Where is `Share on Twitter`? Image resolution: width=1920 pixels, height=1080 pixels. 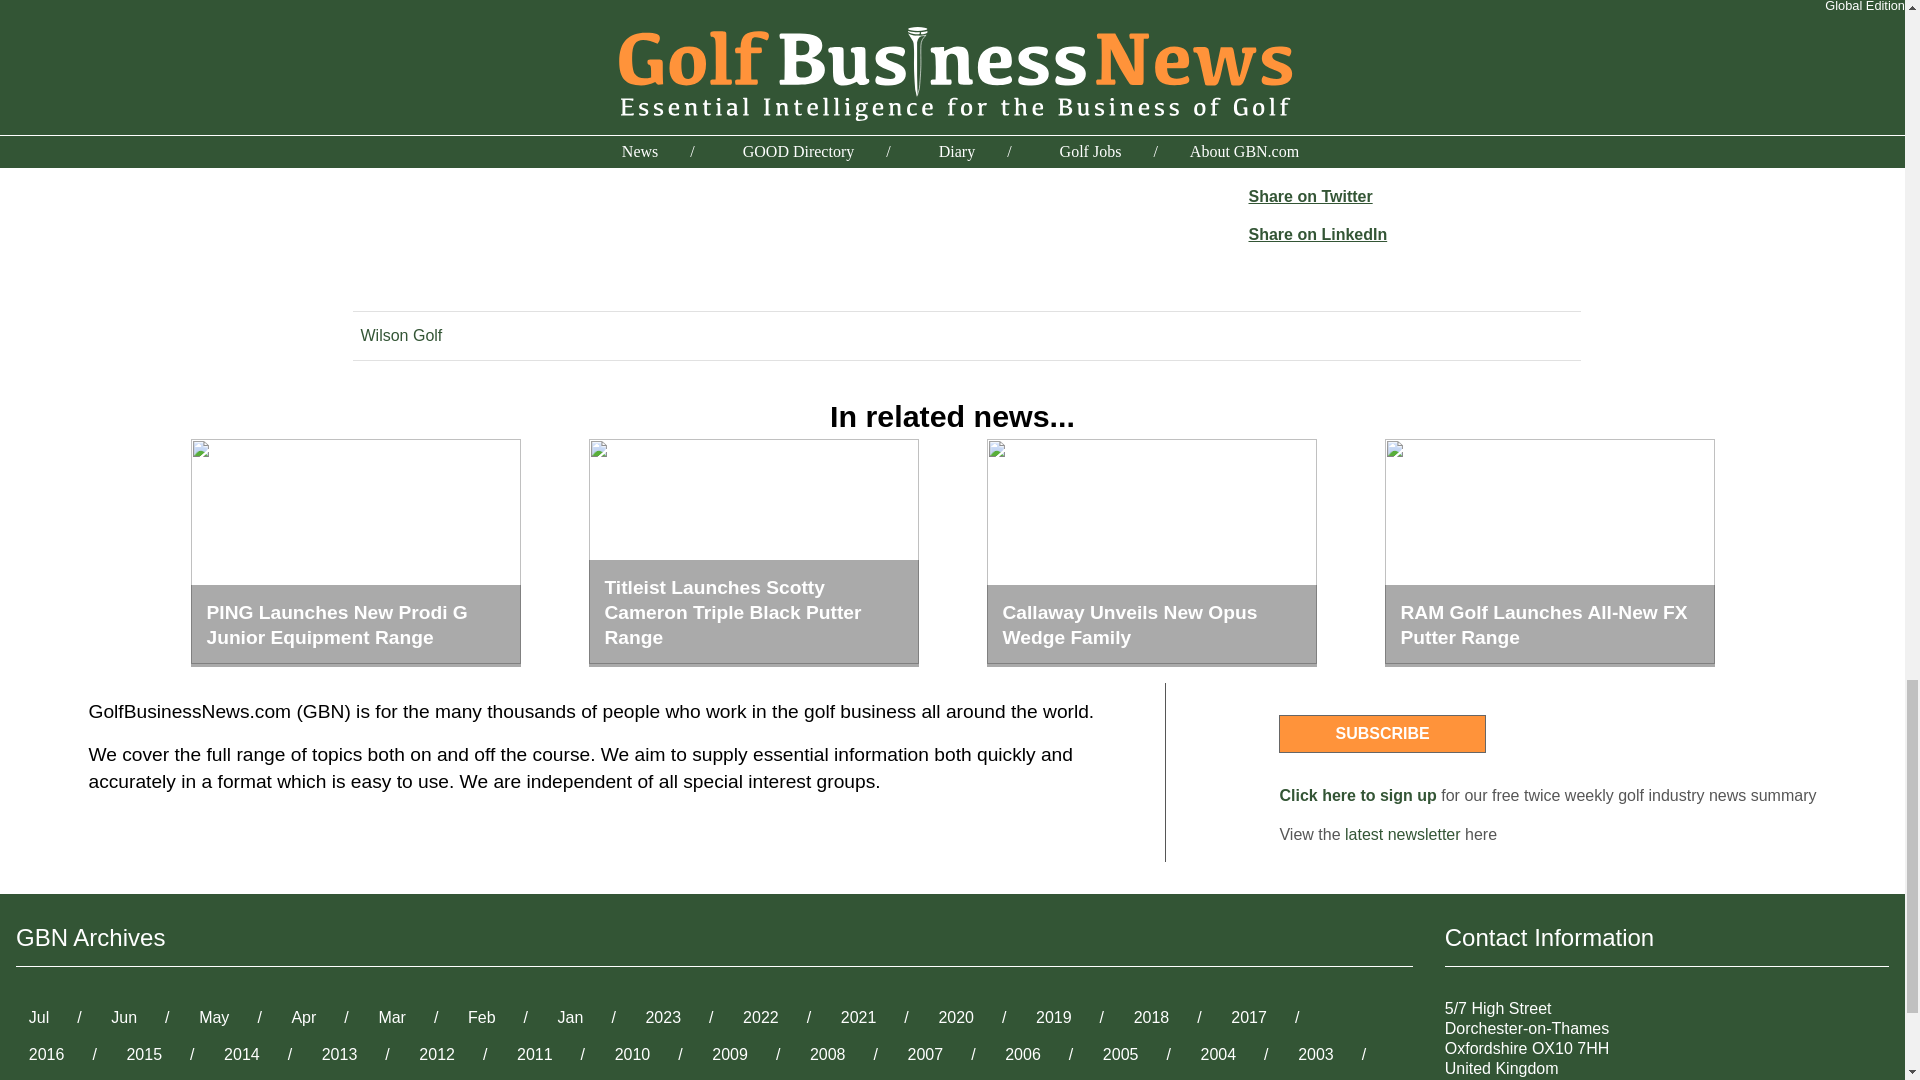 Share on Twitter is located at coordinates (1310, 196).